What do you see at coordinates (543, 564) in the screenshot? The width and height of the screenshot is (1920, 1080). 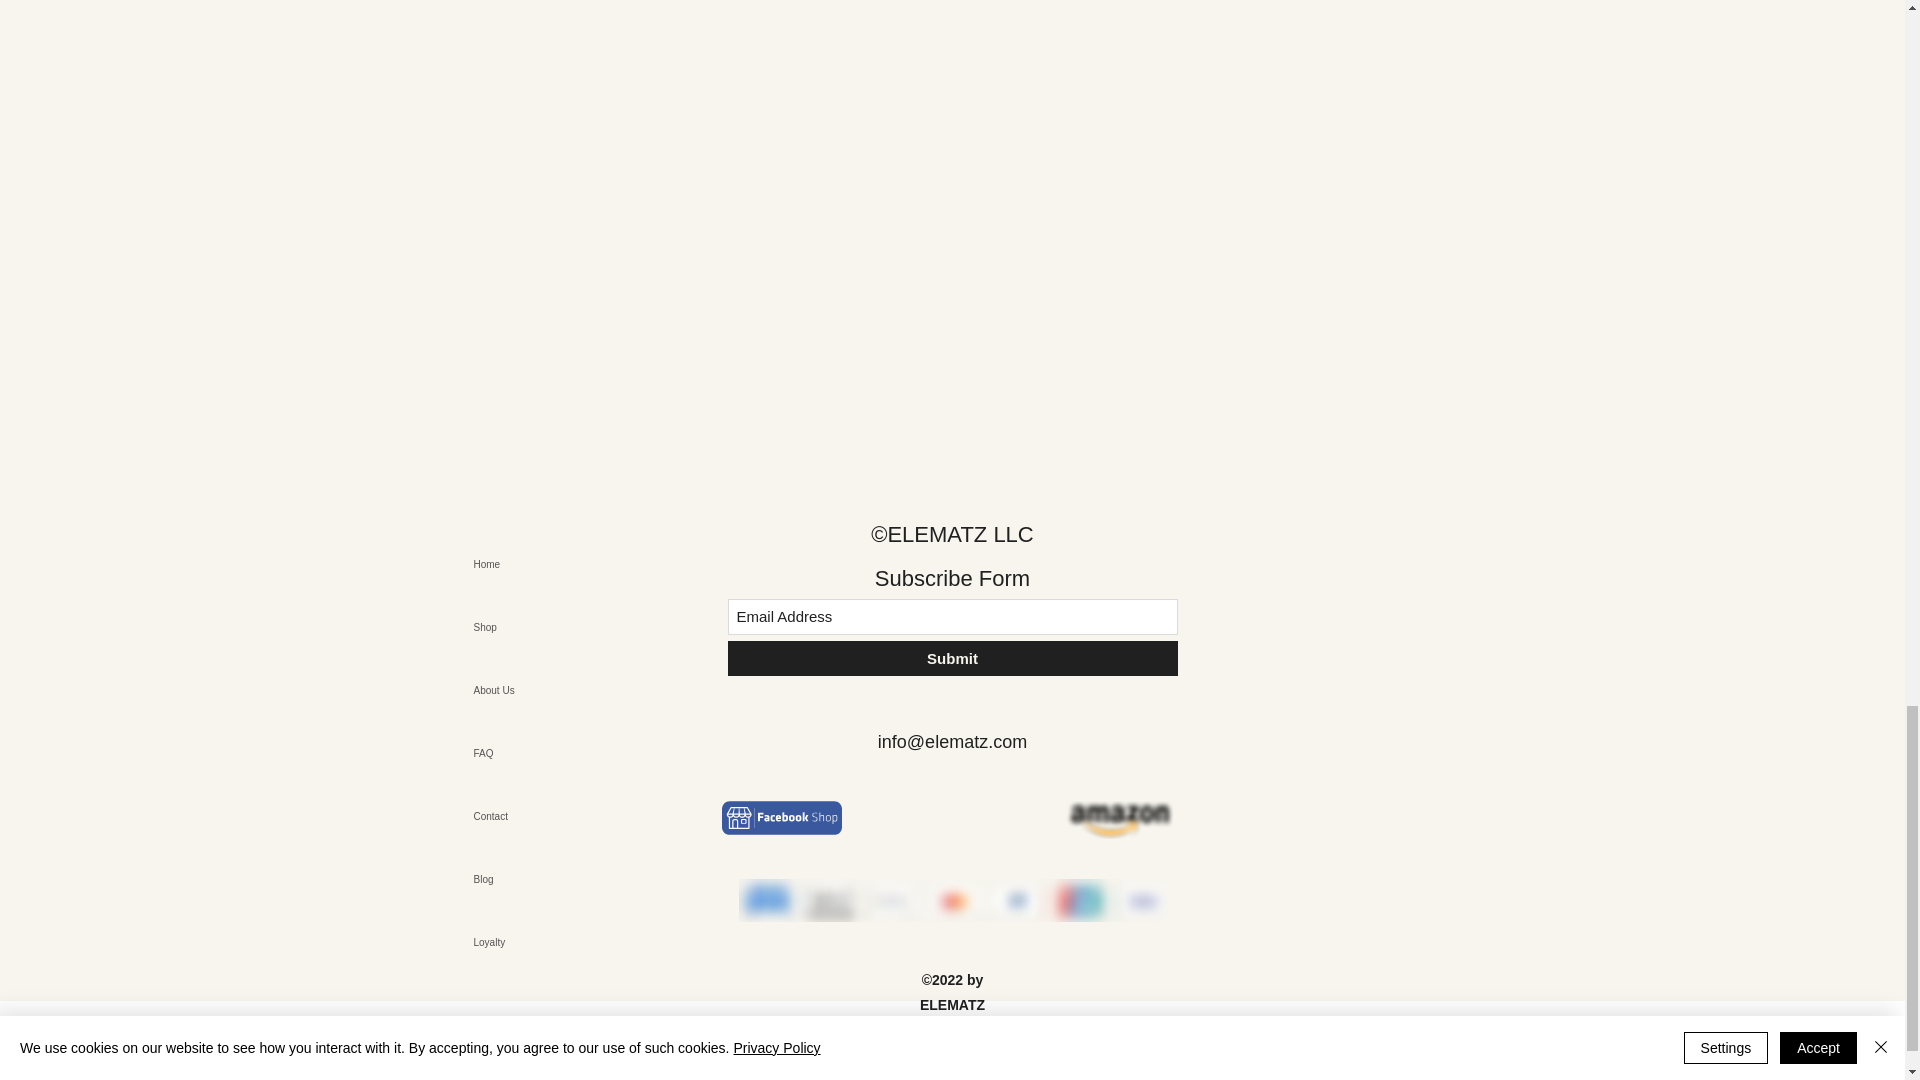 I see `Home` at bounding box center [543, 564].